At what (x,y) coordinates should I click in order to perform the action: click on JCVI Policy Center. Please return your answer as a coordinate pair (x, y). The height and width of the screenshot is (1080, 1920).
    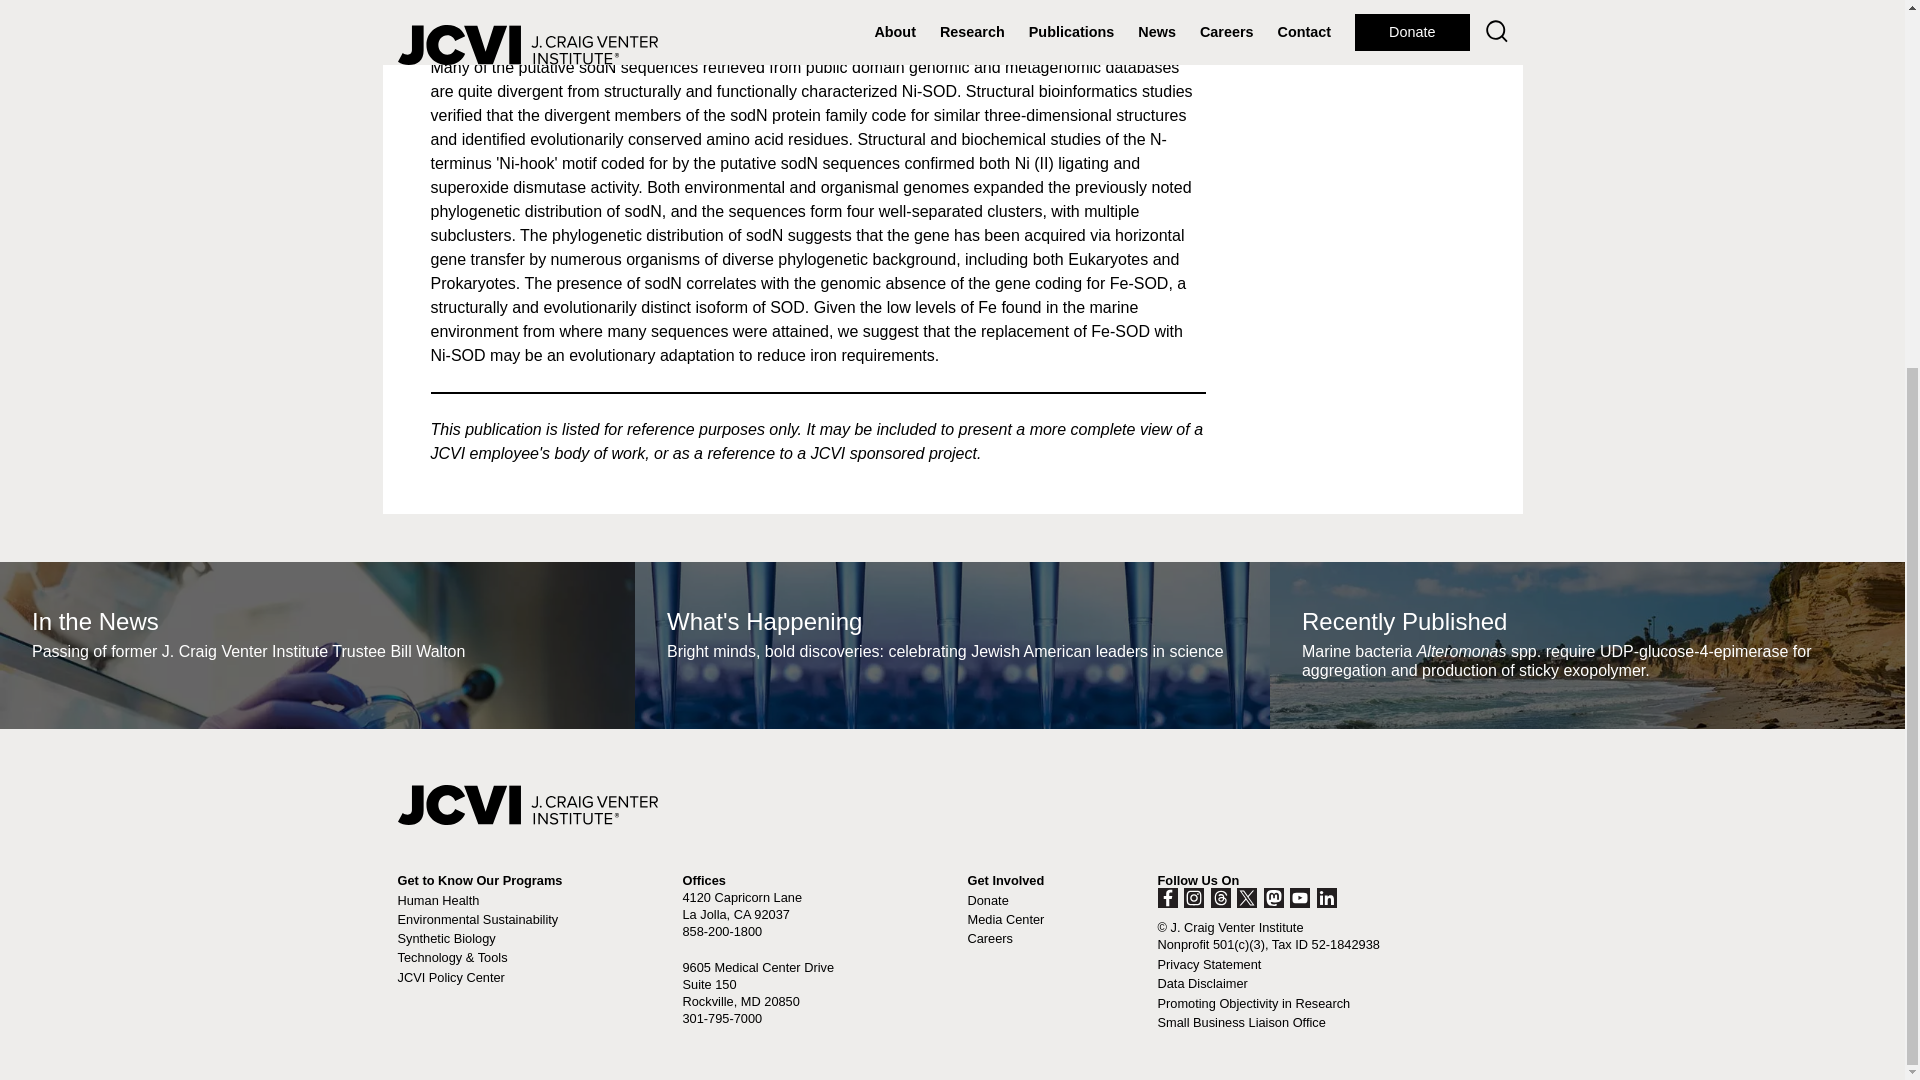
    Looking at the image, I should click on (450, 976).